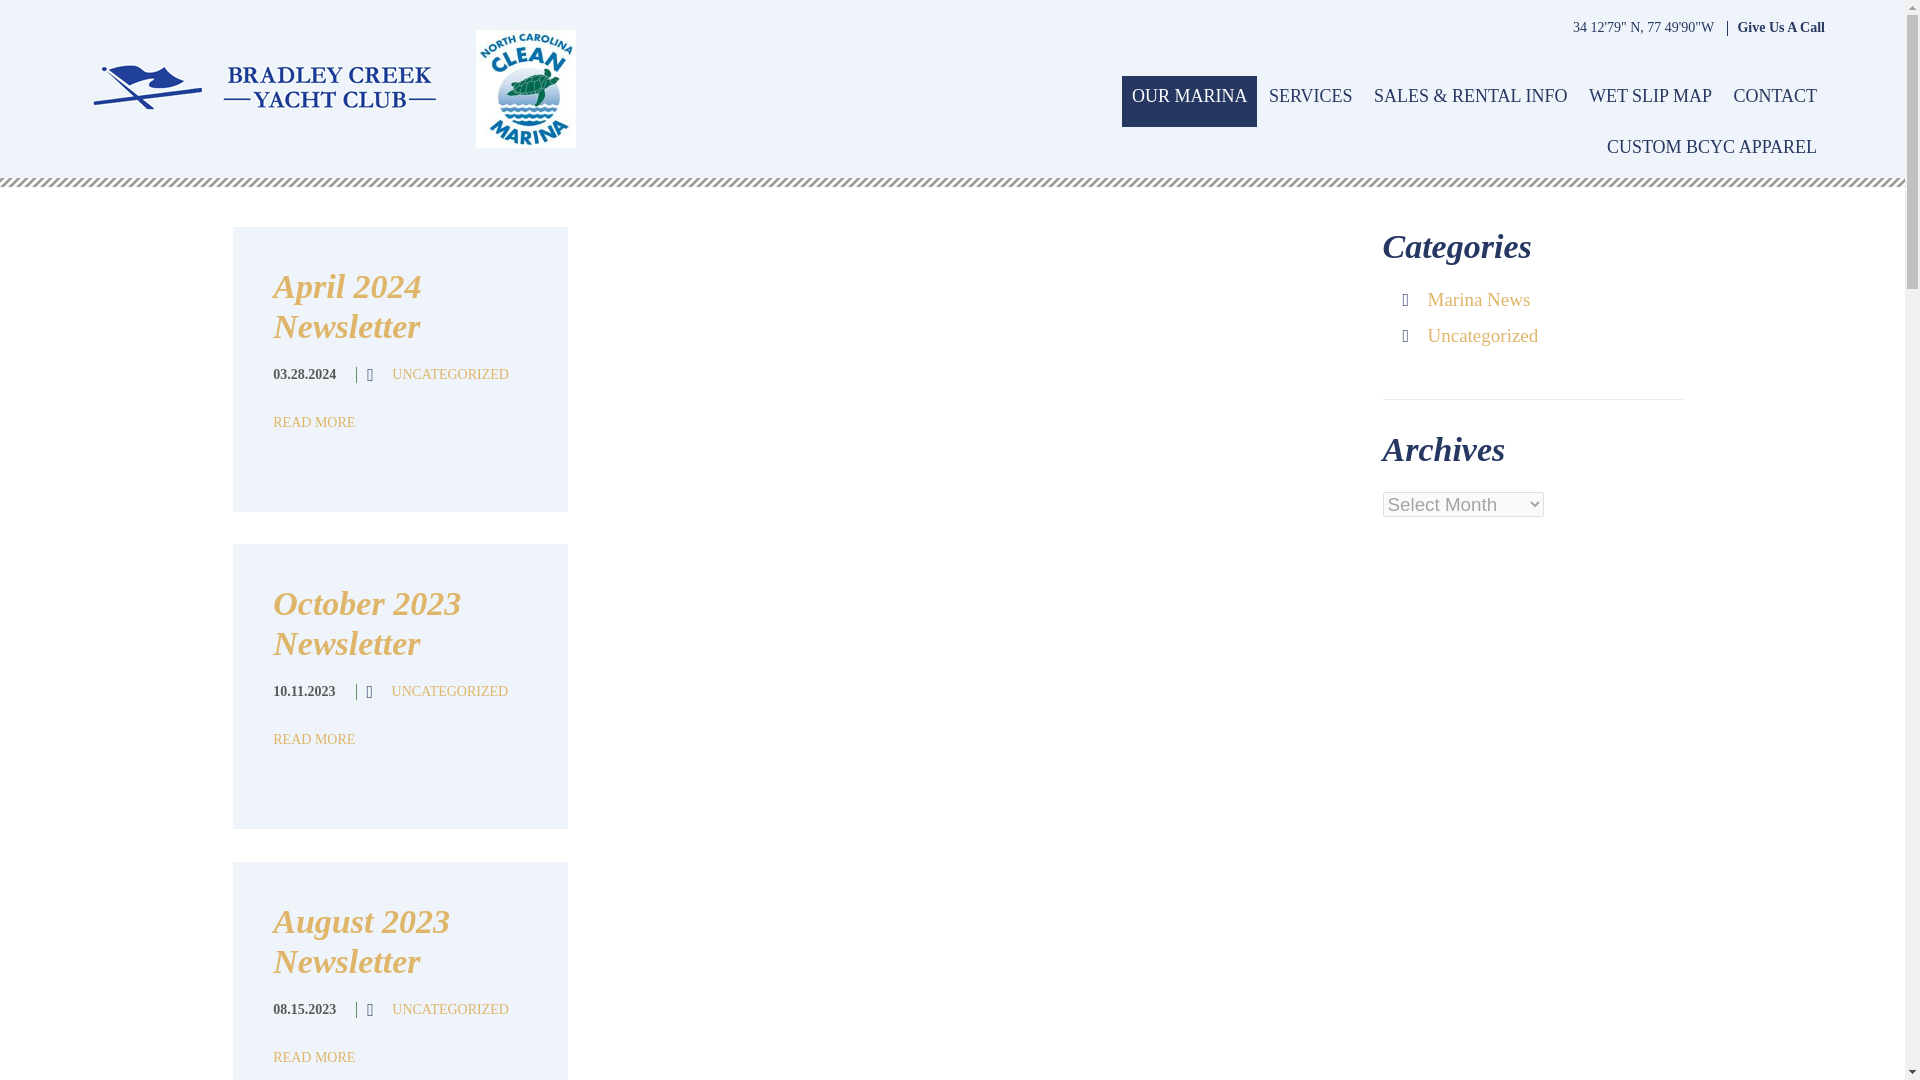 The height and width of the screenshot is (1080, 1920). What do you see at coordinates (1781, 28) in the screenshot?
I see `Give Us A Call` at bounding box center [1781, 28].